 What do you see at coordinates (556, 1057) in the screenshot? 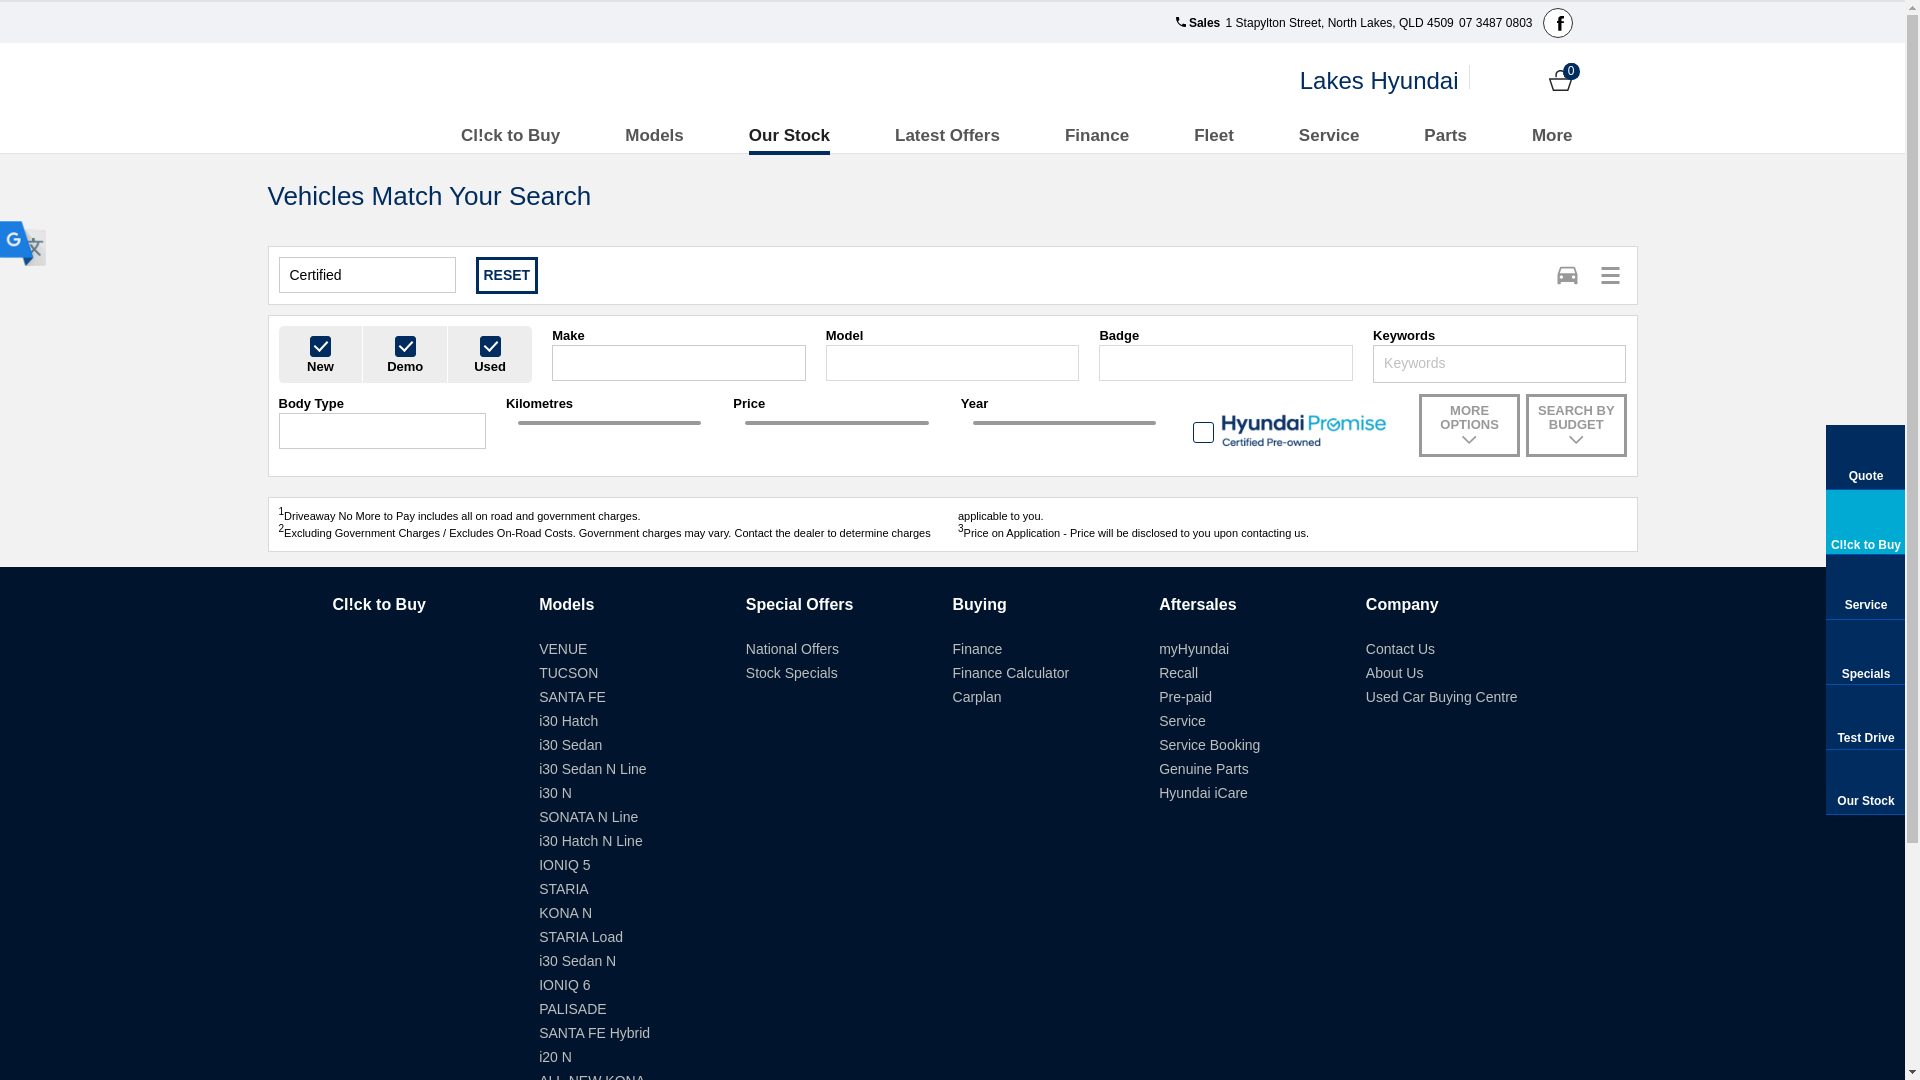
I see `i20 N` at bounding box center [556, 1057].